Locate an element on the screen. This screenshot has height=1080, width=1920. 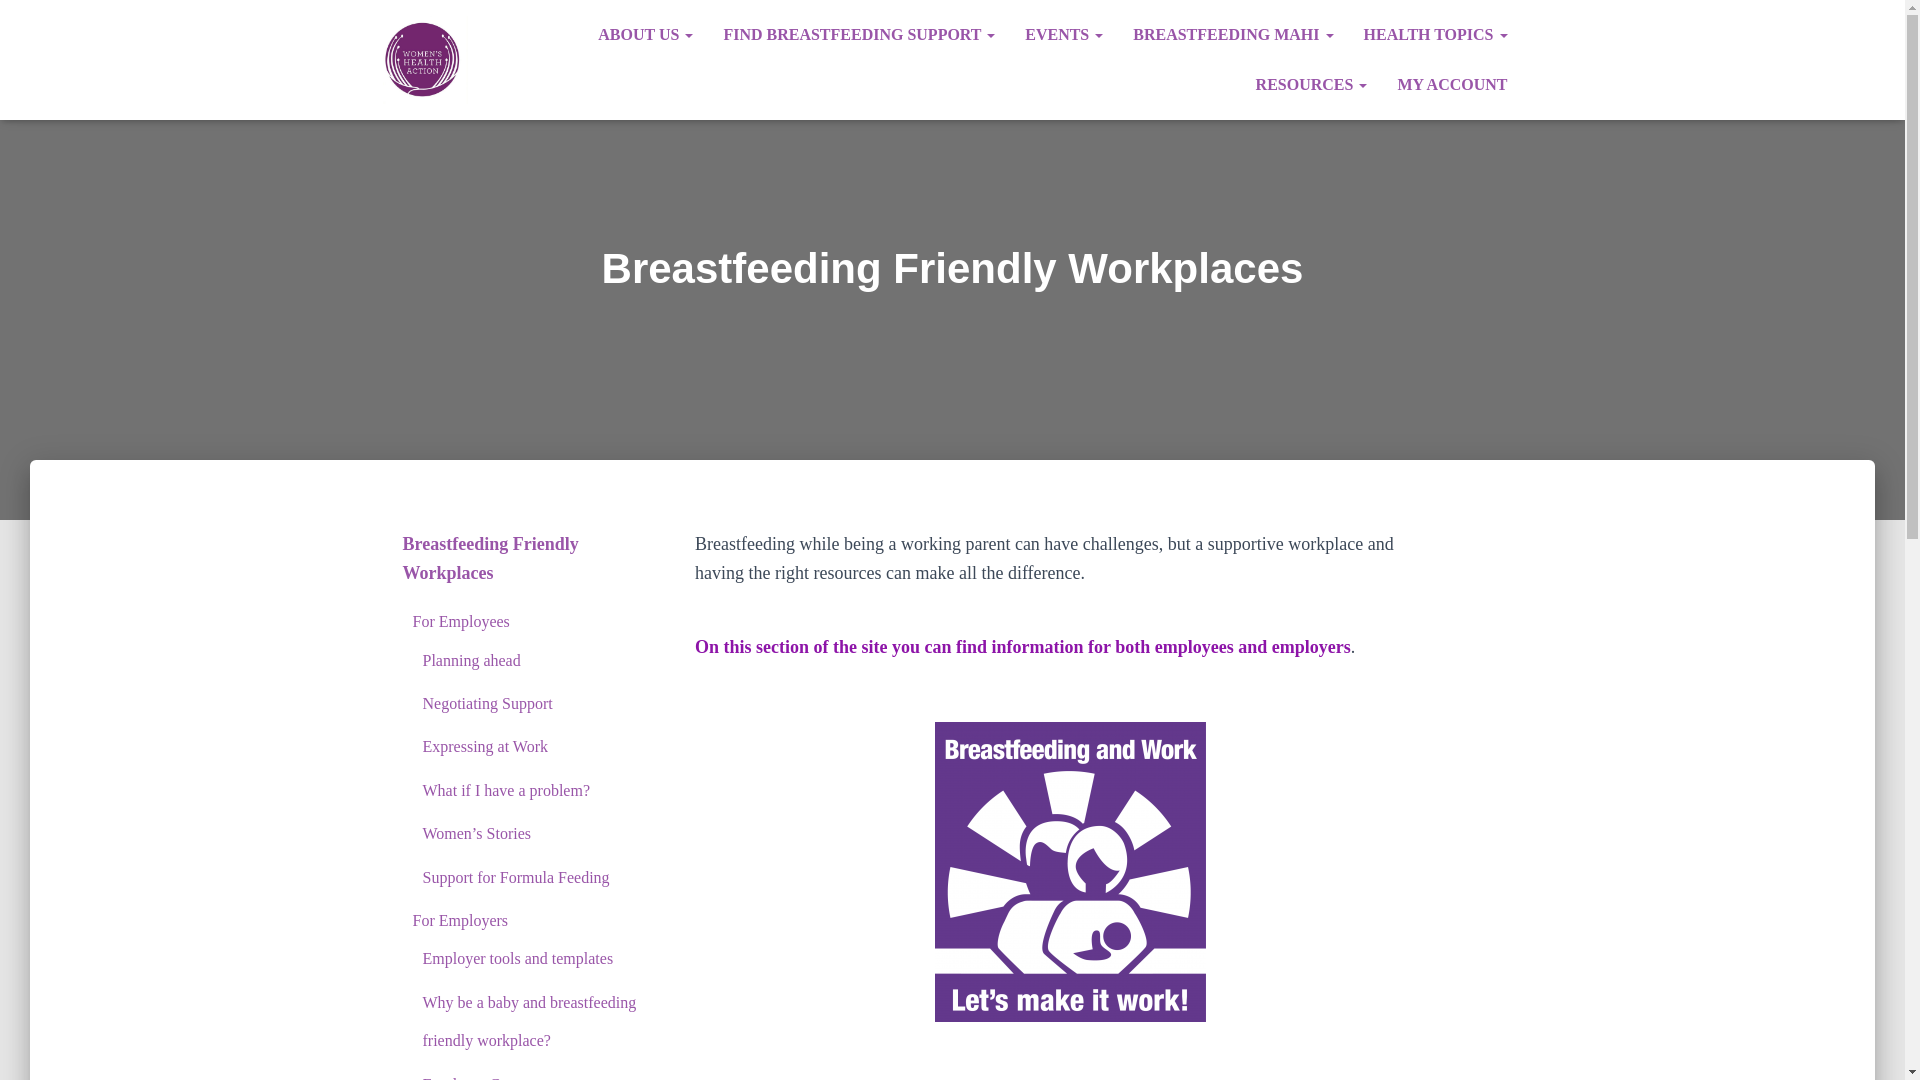
About Us is located at coordinates (646, 34).